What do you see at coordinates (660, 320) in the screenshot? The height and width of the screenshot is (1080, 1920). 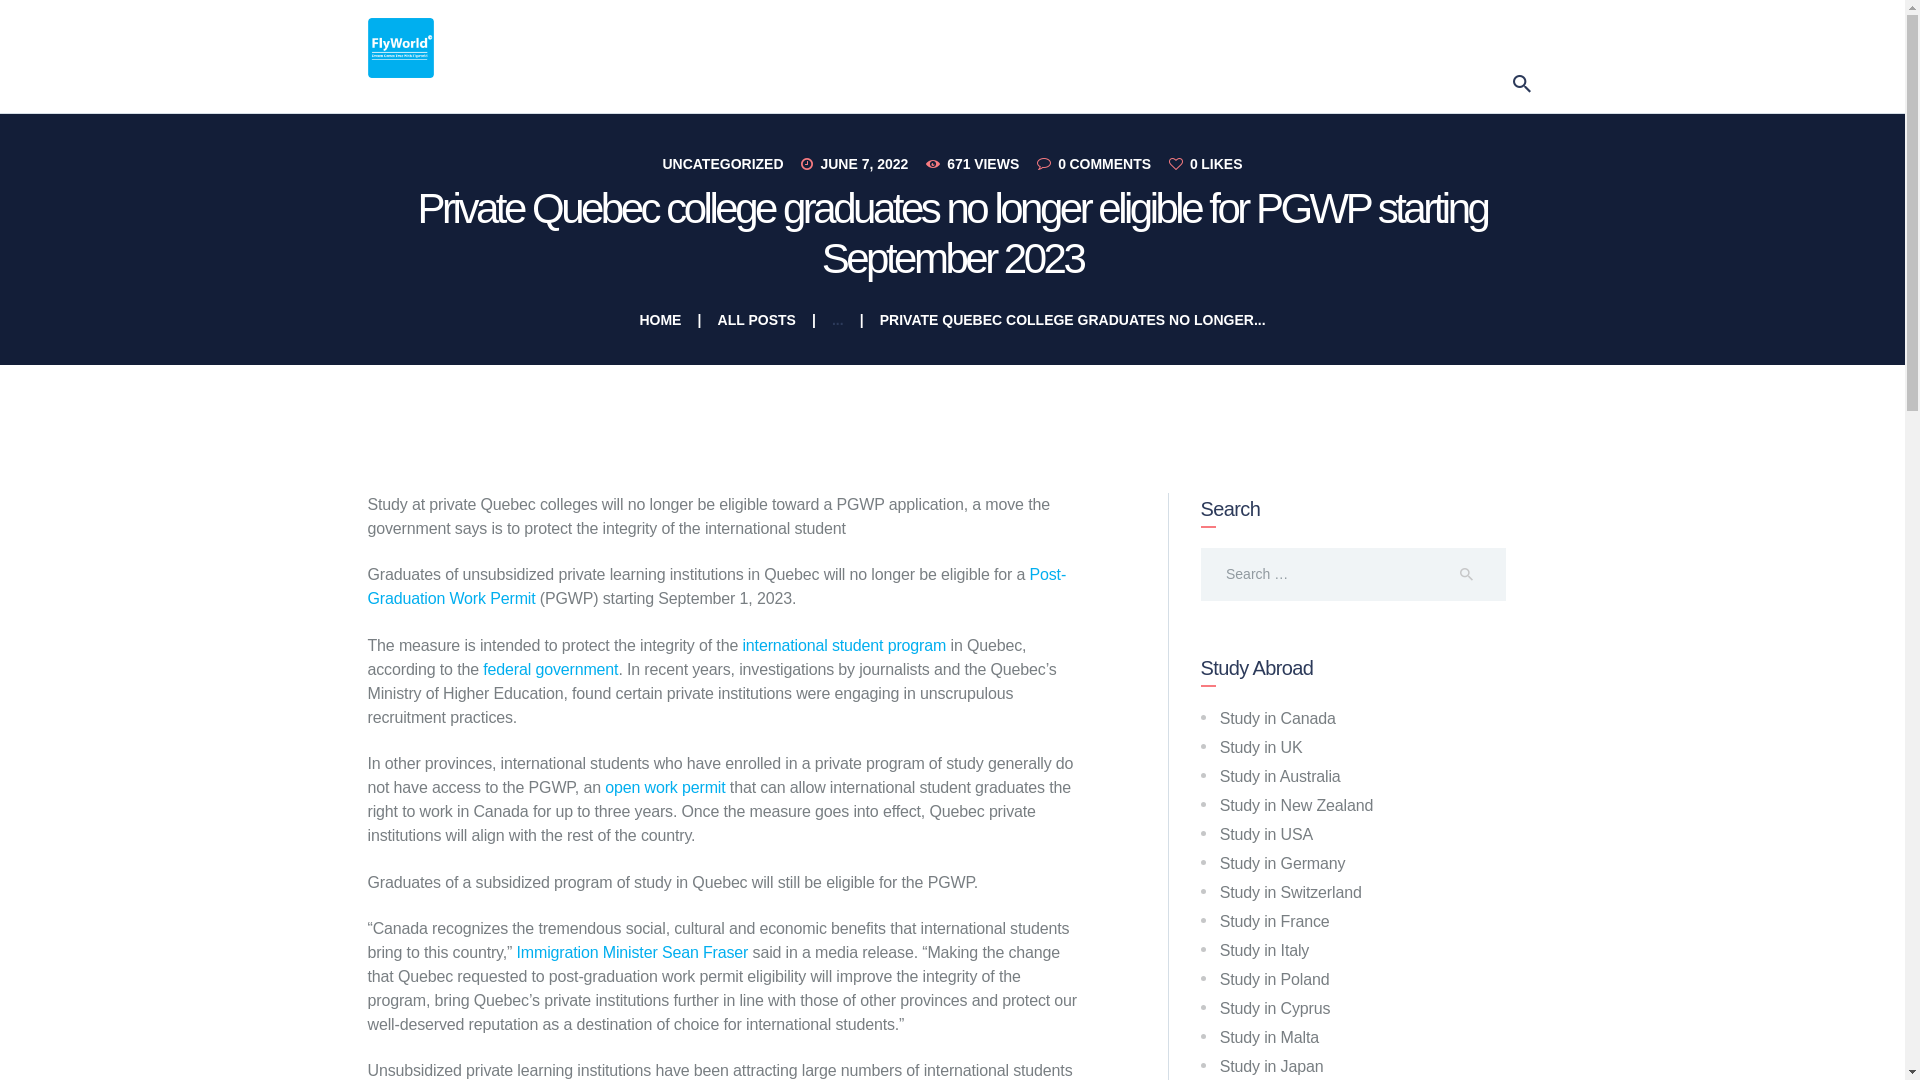 I see `HOME` at bounding box center [660, 320].